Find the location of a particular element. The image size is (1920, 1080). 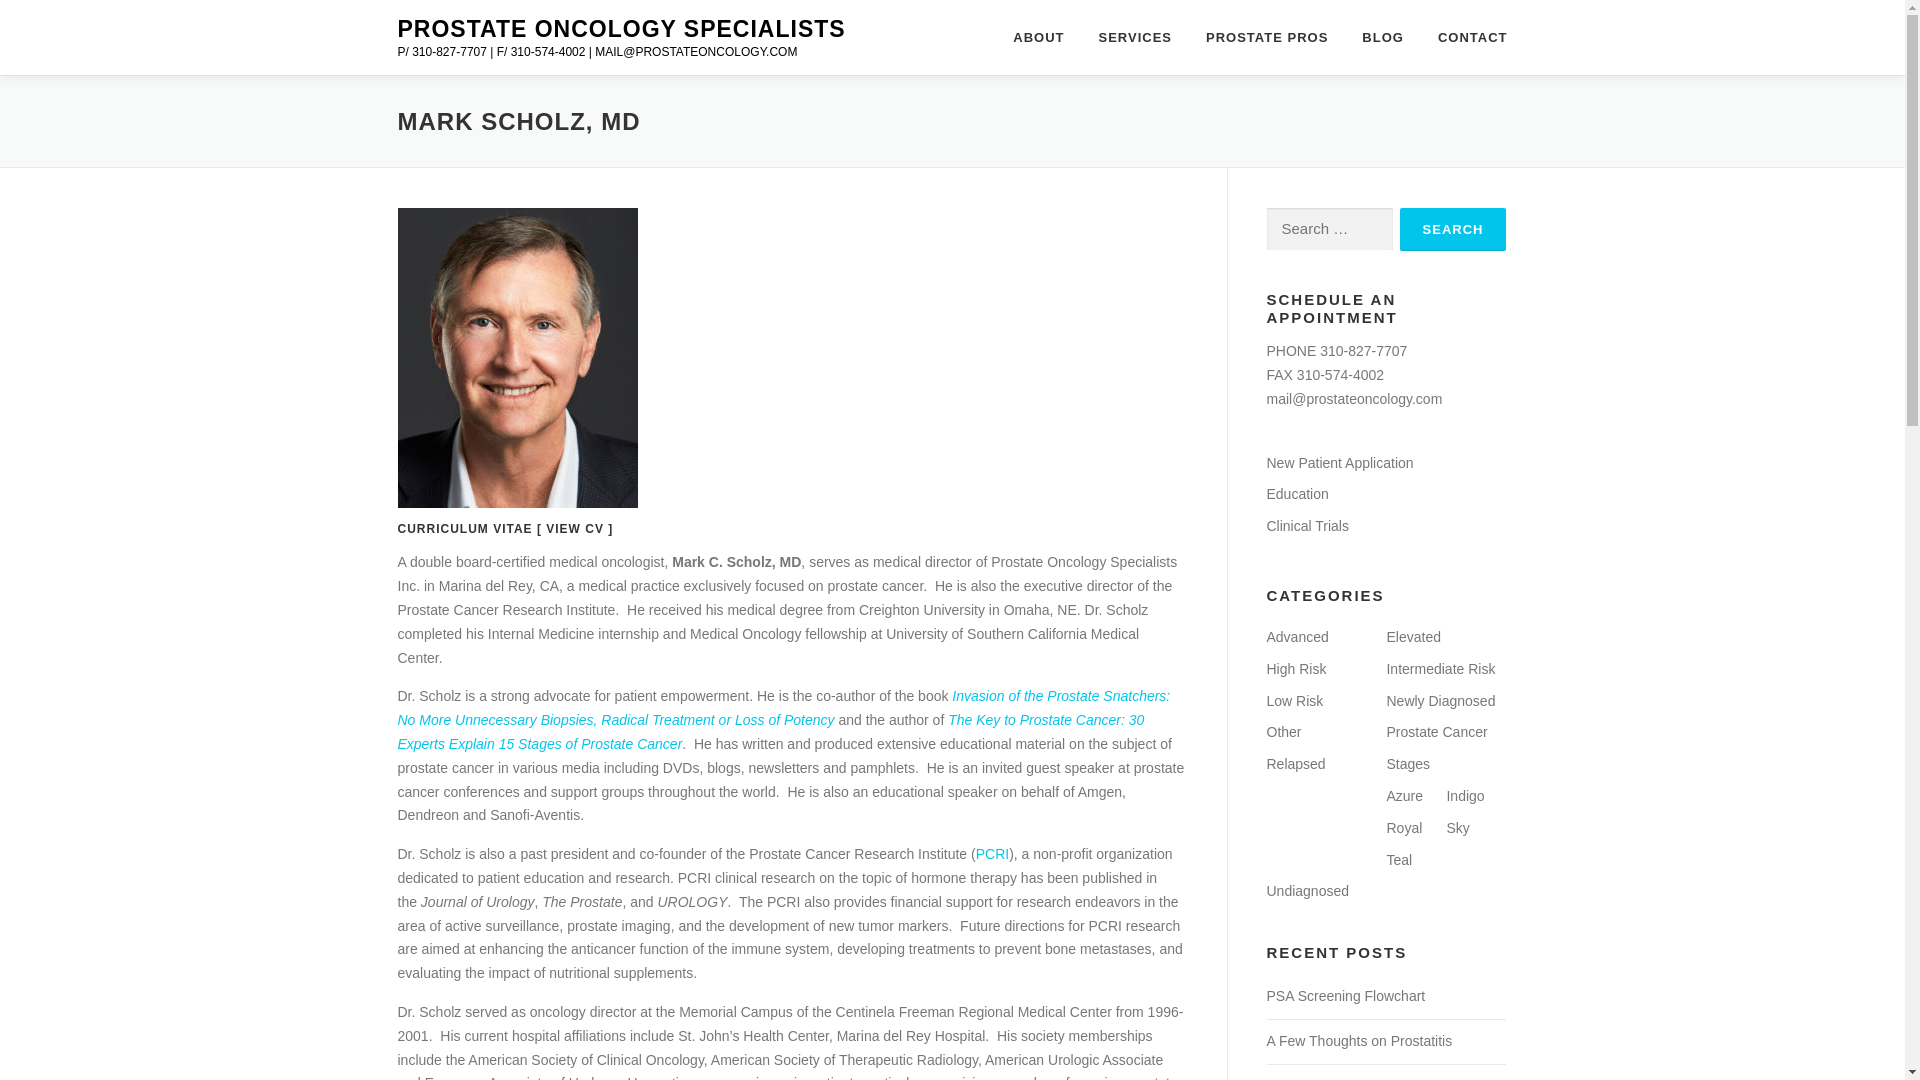

Elevated is located at coordinates (1413, 636).